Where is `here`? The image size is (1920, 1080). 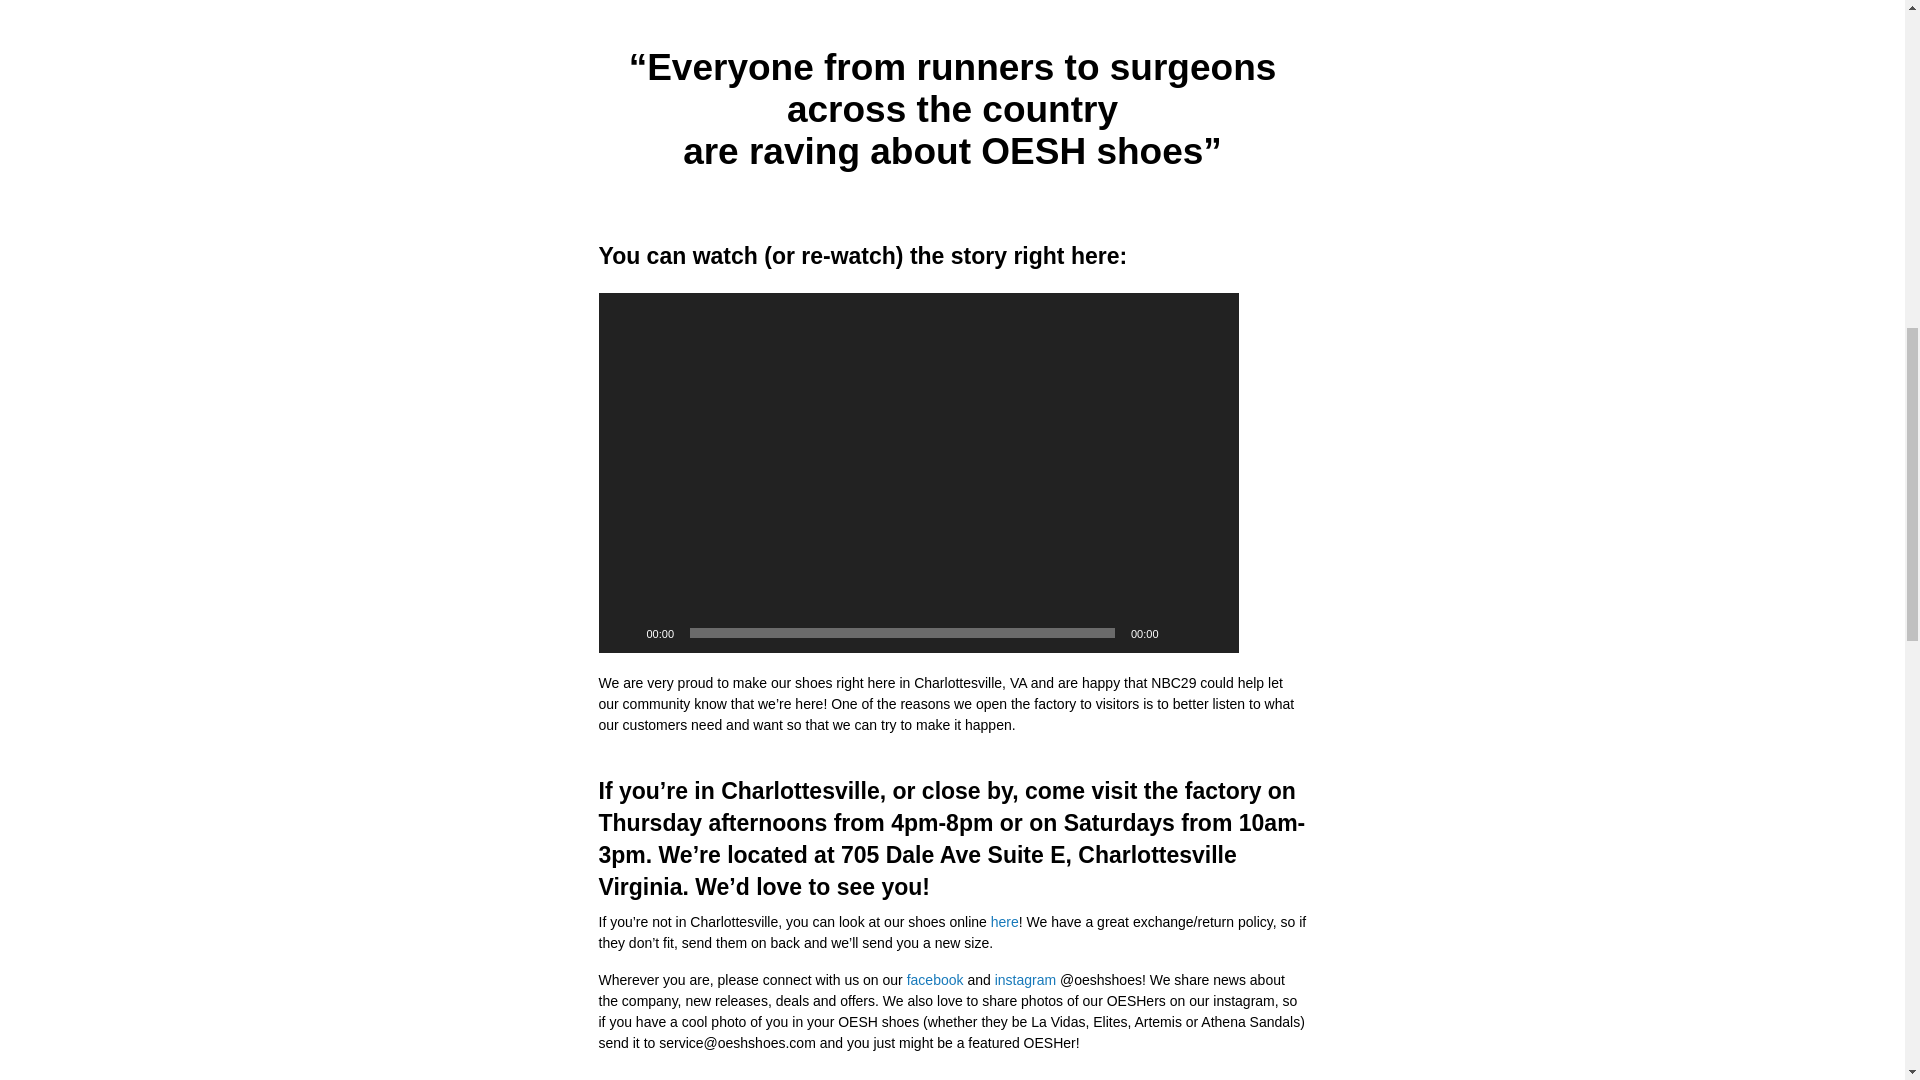 here is located at coordinates (1004, 921).